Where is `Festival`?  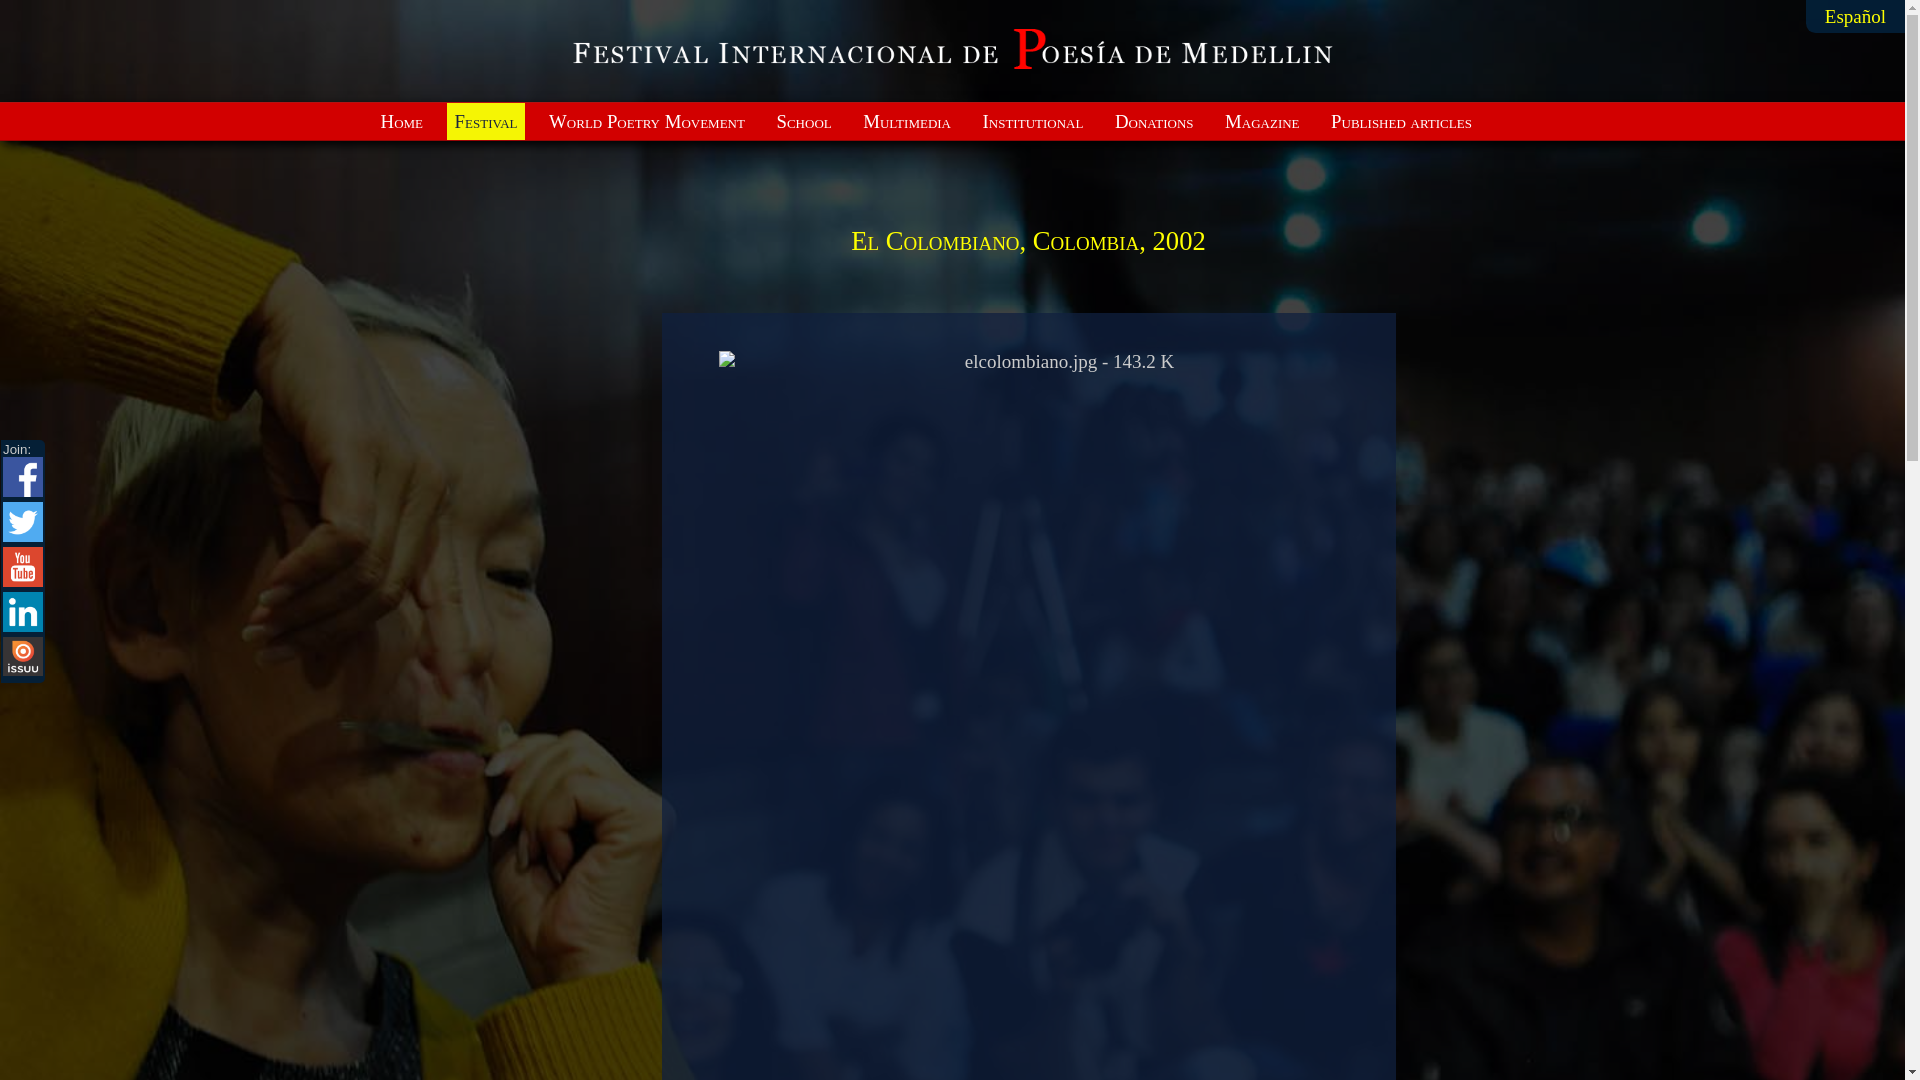
Festival is located at coordinates (486, 121).